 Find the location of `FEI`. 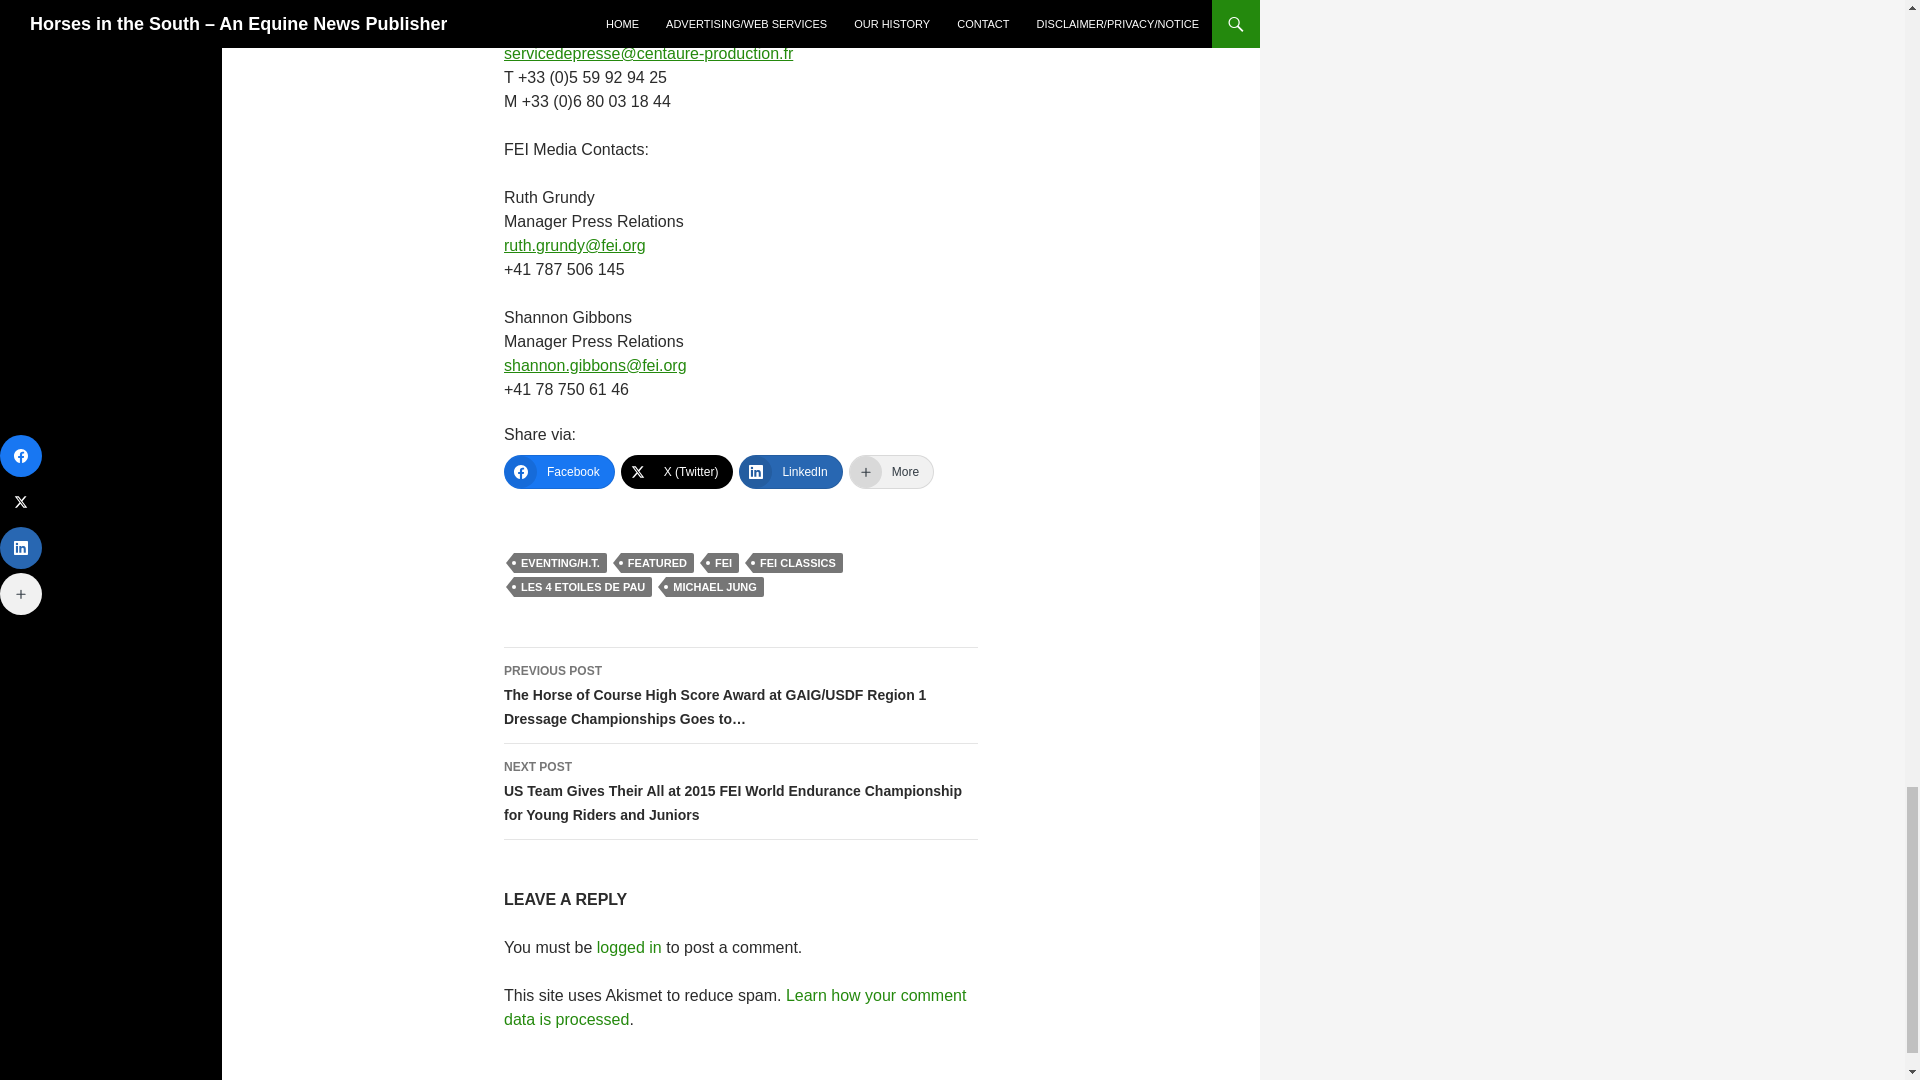

FEI is located at coordinates (724, 562).